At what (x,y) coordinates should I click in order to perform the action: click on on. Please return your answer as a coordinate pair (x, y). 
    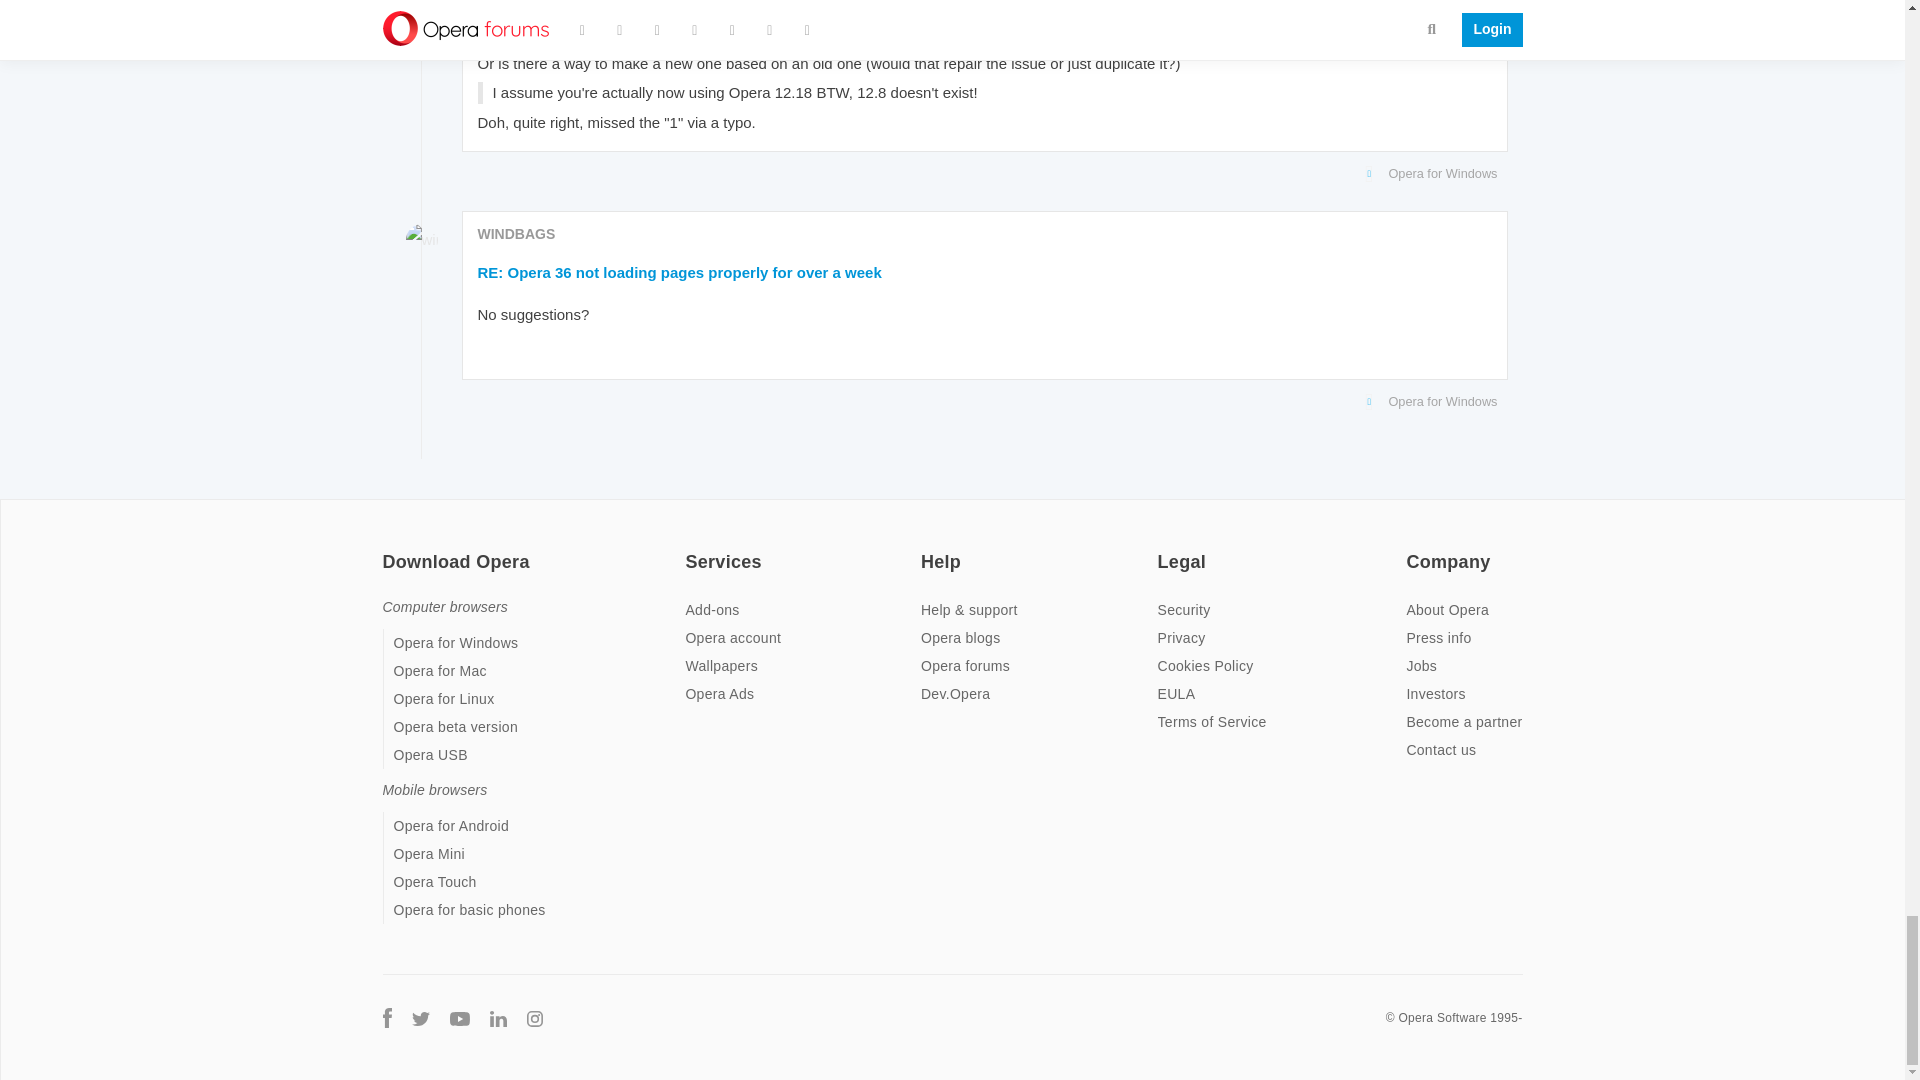
    Looking at the image, I should click on (388, 549).